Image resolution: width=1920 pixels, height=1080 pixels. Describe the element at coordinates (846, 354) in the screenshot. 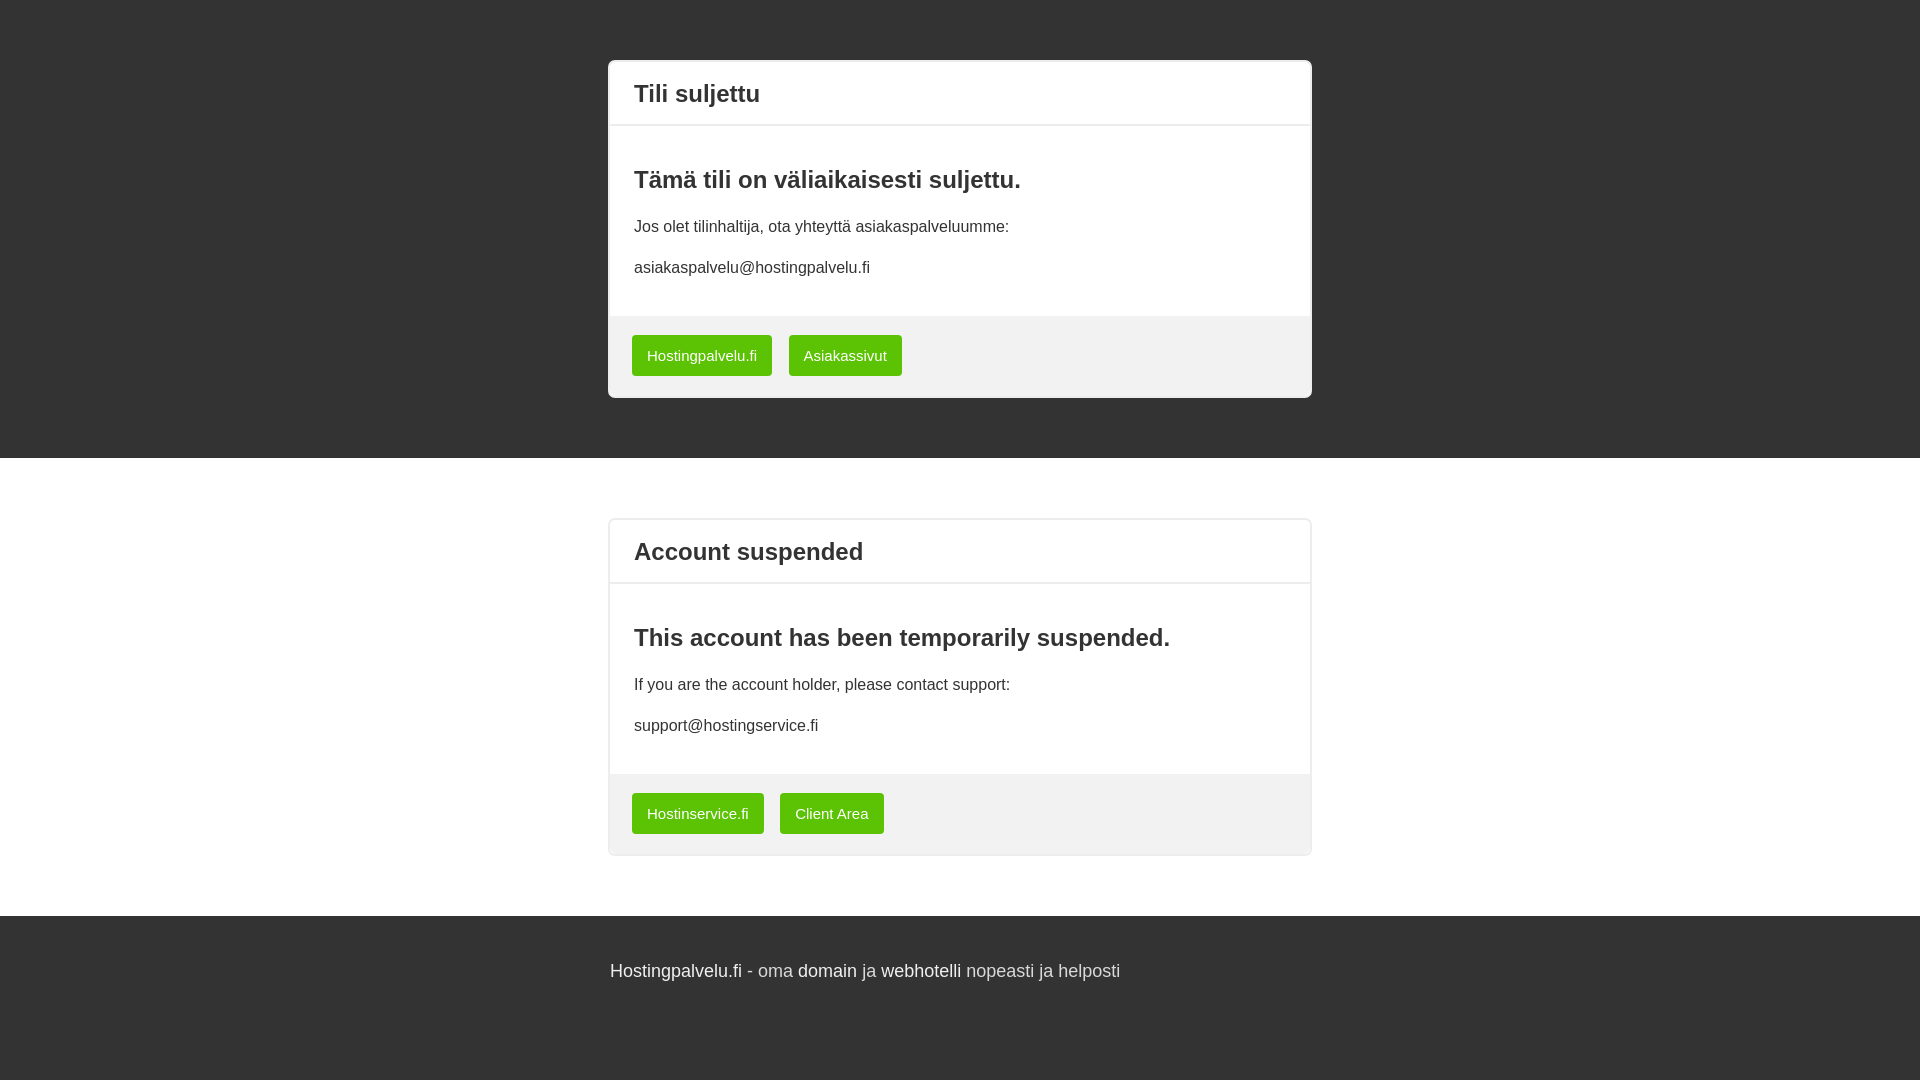

I see `Asiakassivut` at that location.